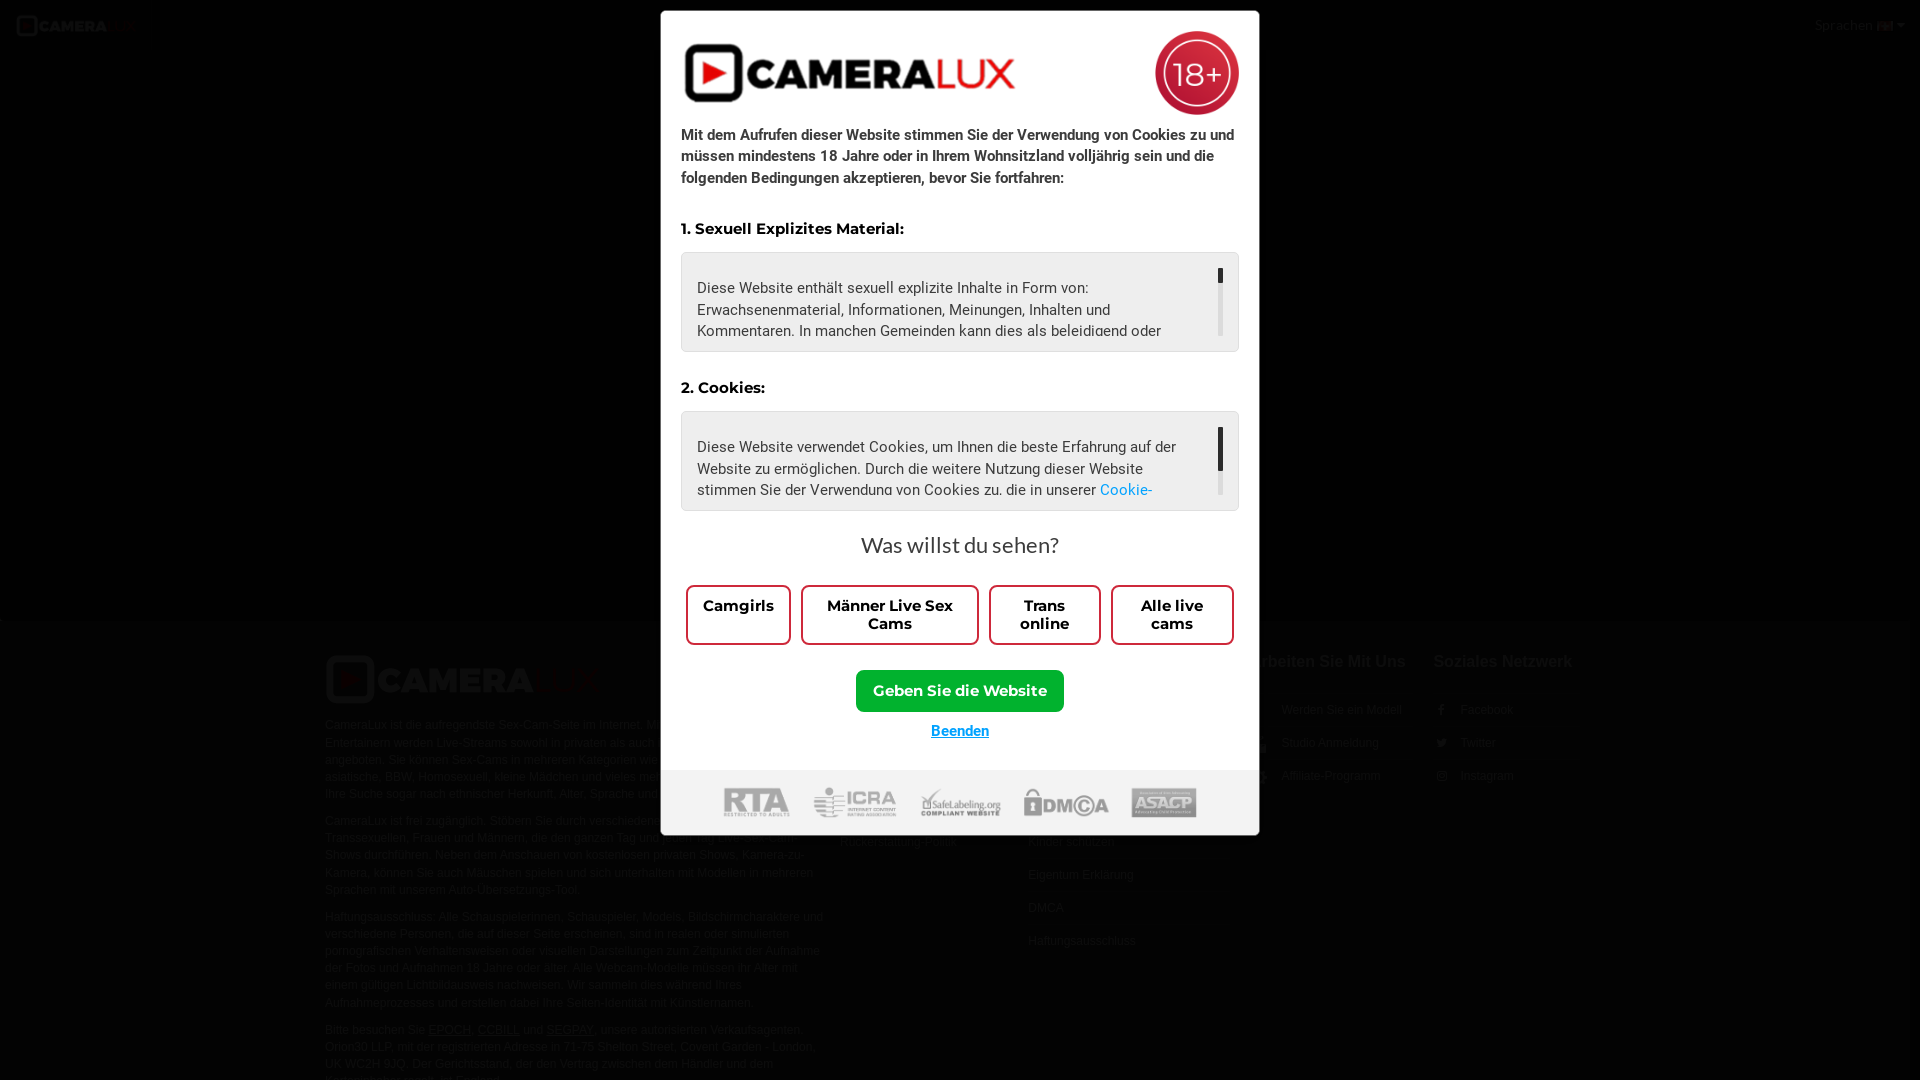 Image resolution: width=1920 pixels, height=1080 pixels. I want to click on Twitter, so click(1506, 742).